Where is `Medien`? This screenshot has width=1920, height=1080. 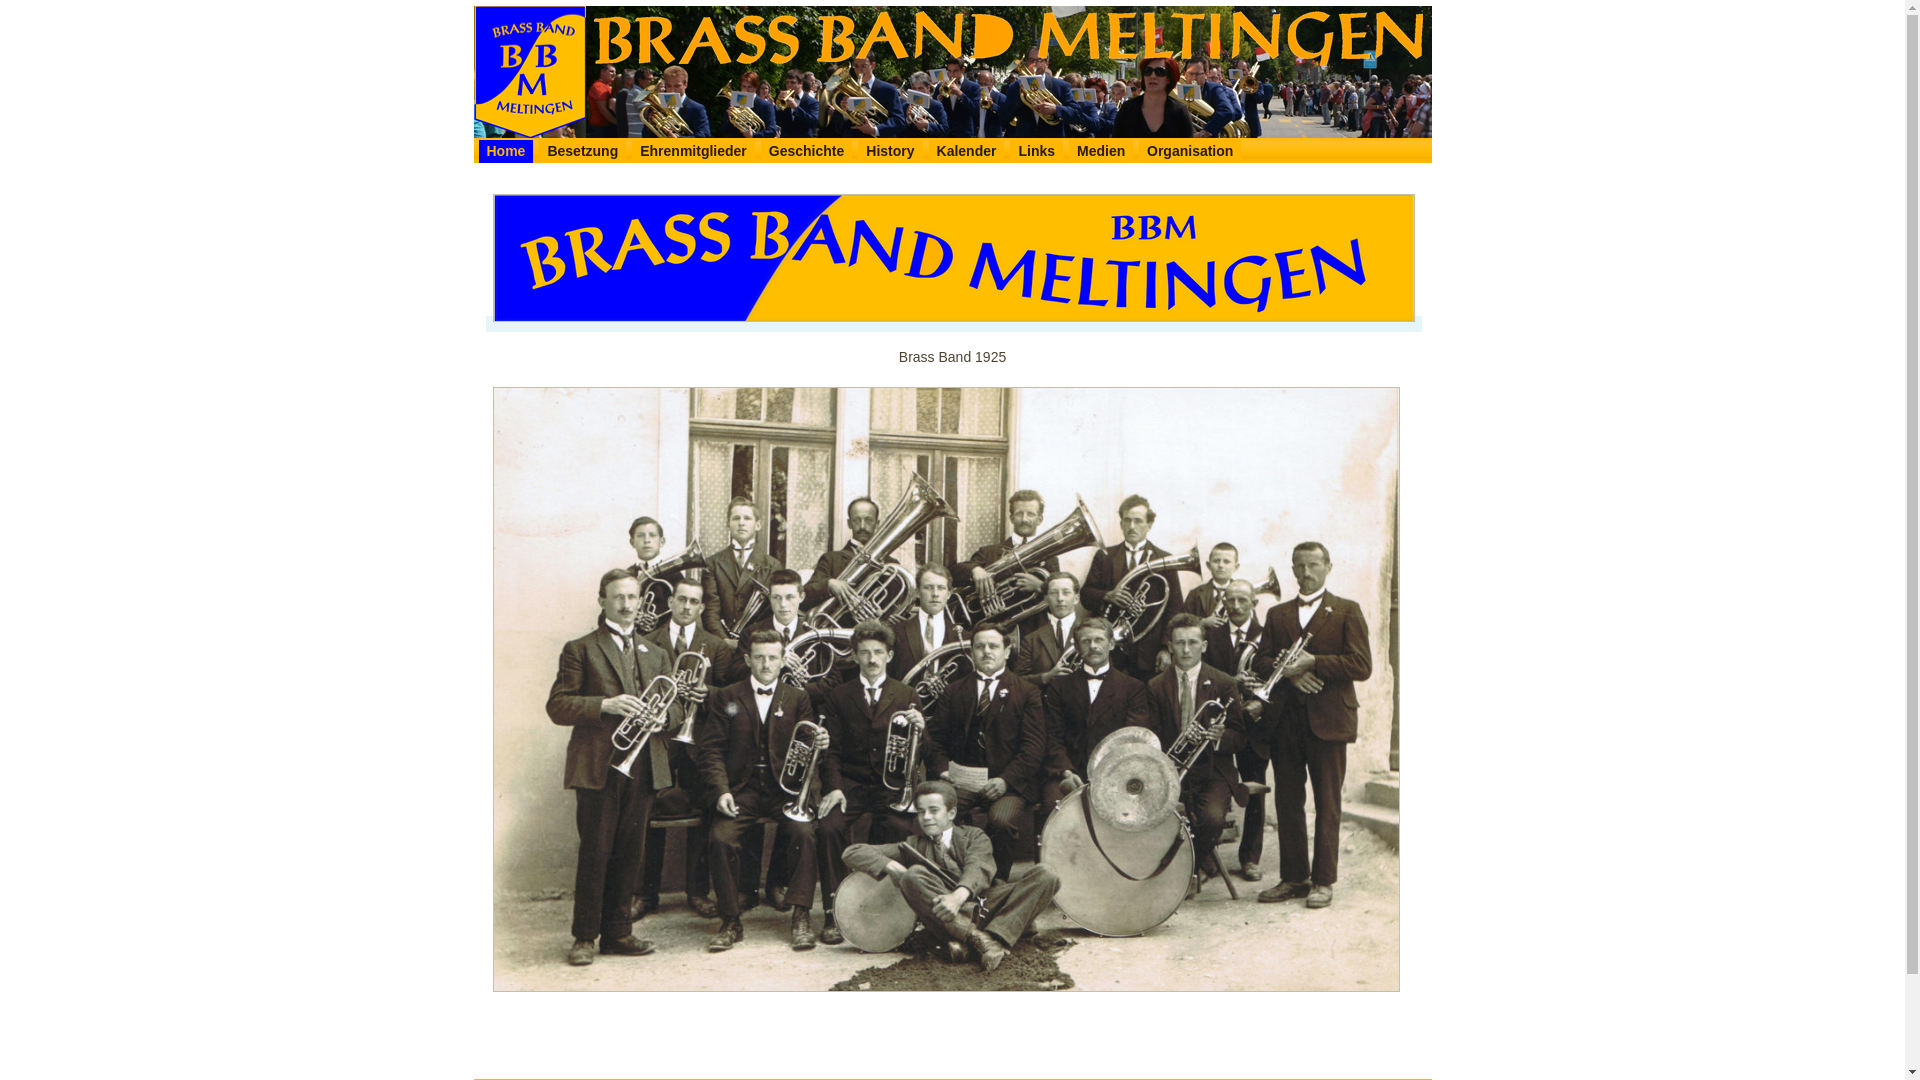
Medien is located at coordinates (1101, 152).